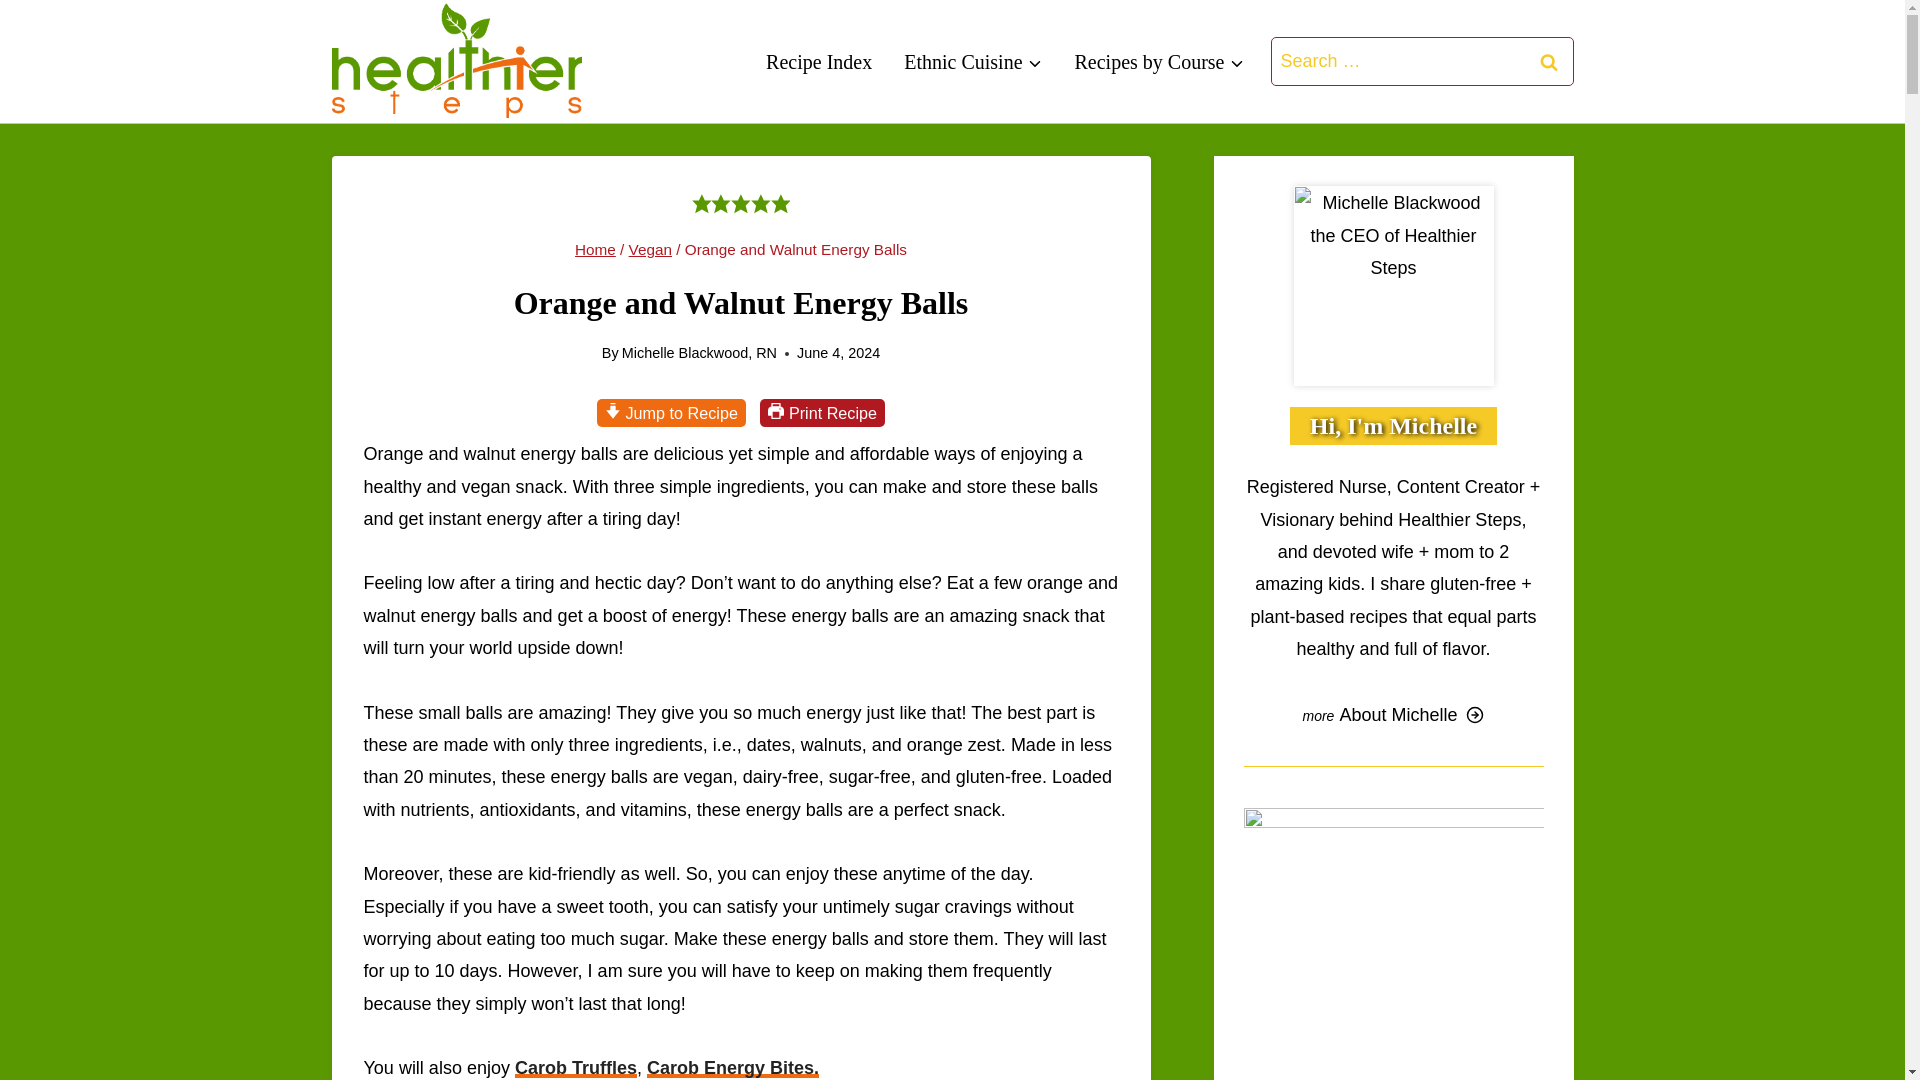  I want to click on Recipes by Course, so click(1160, 62).